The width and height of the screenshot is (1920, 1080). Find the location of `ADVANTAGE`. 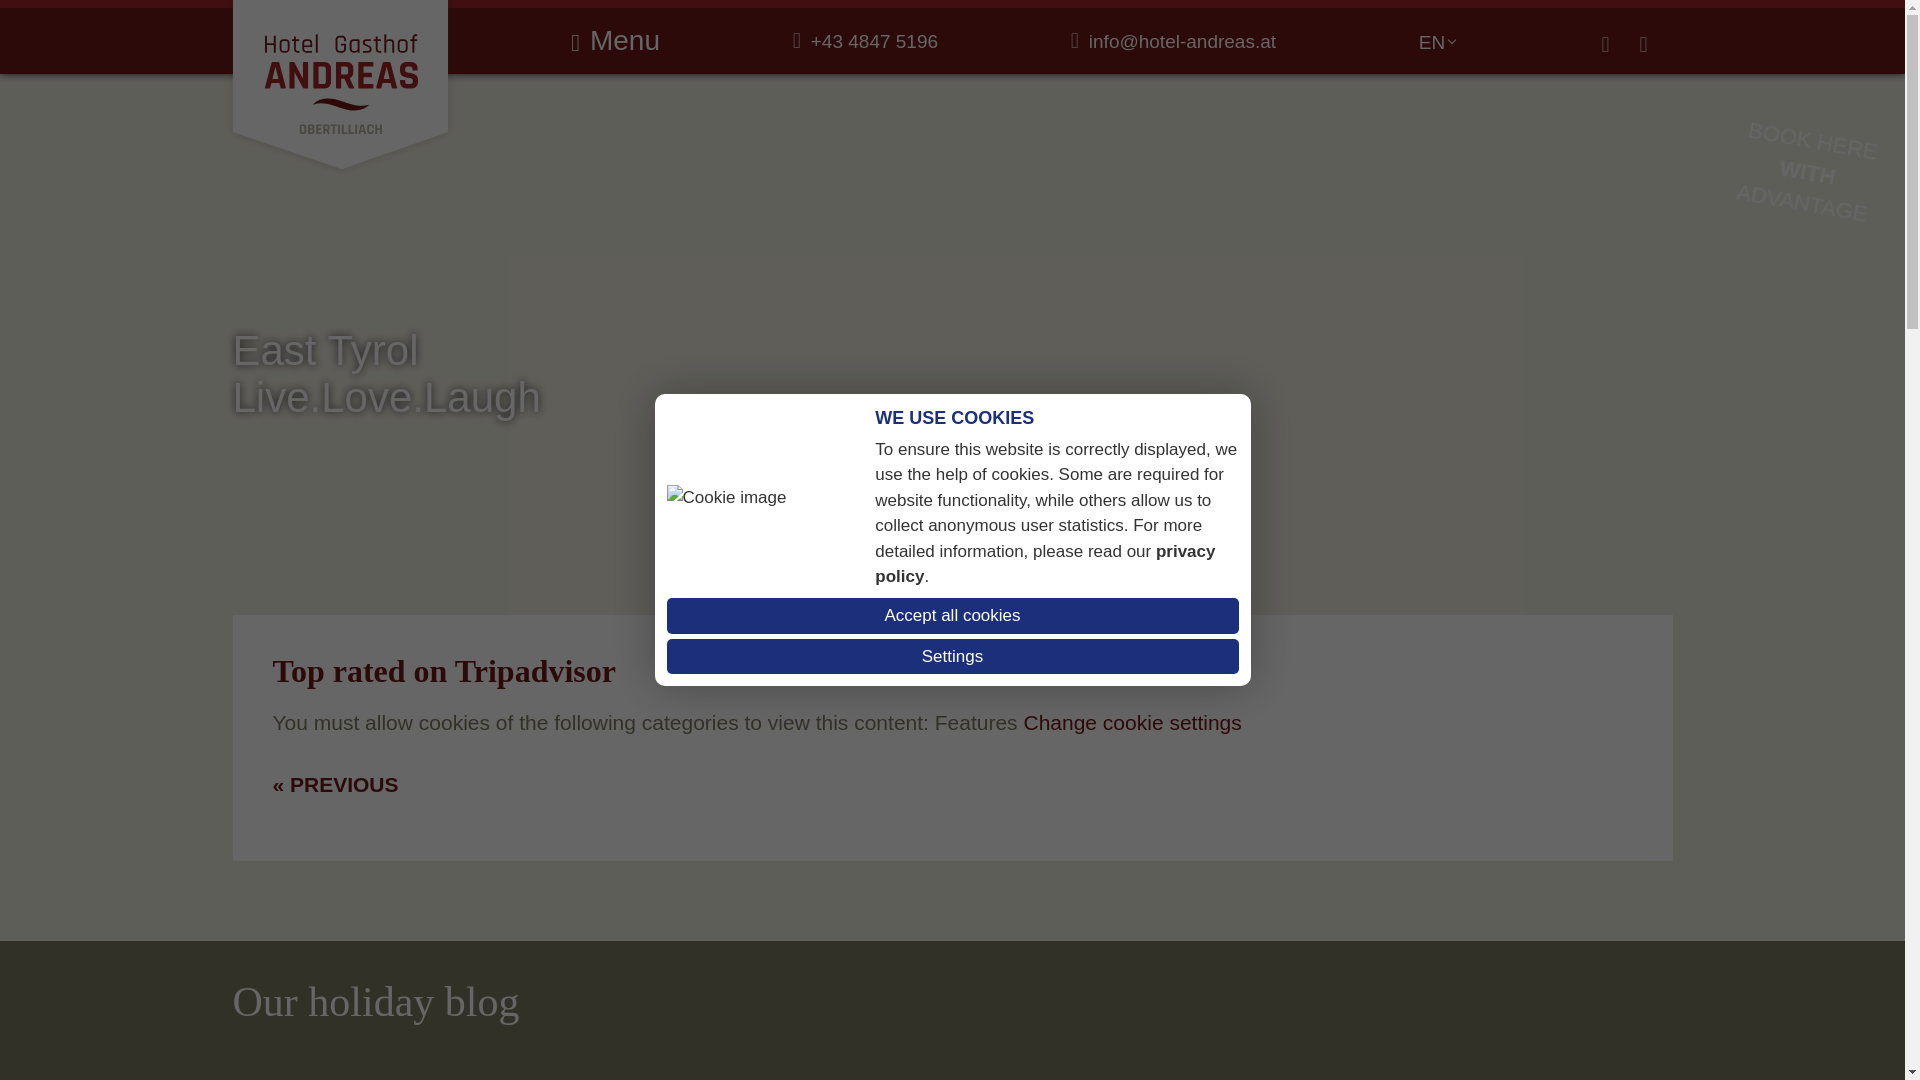

ADVANTAGE is located at coordinates (1800, 192).